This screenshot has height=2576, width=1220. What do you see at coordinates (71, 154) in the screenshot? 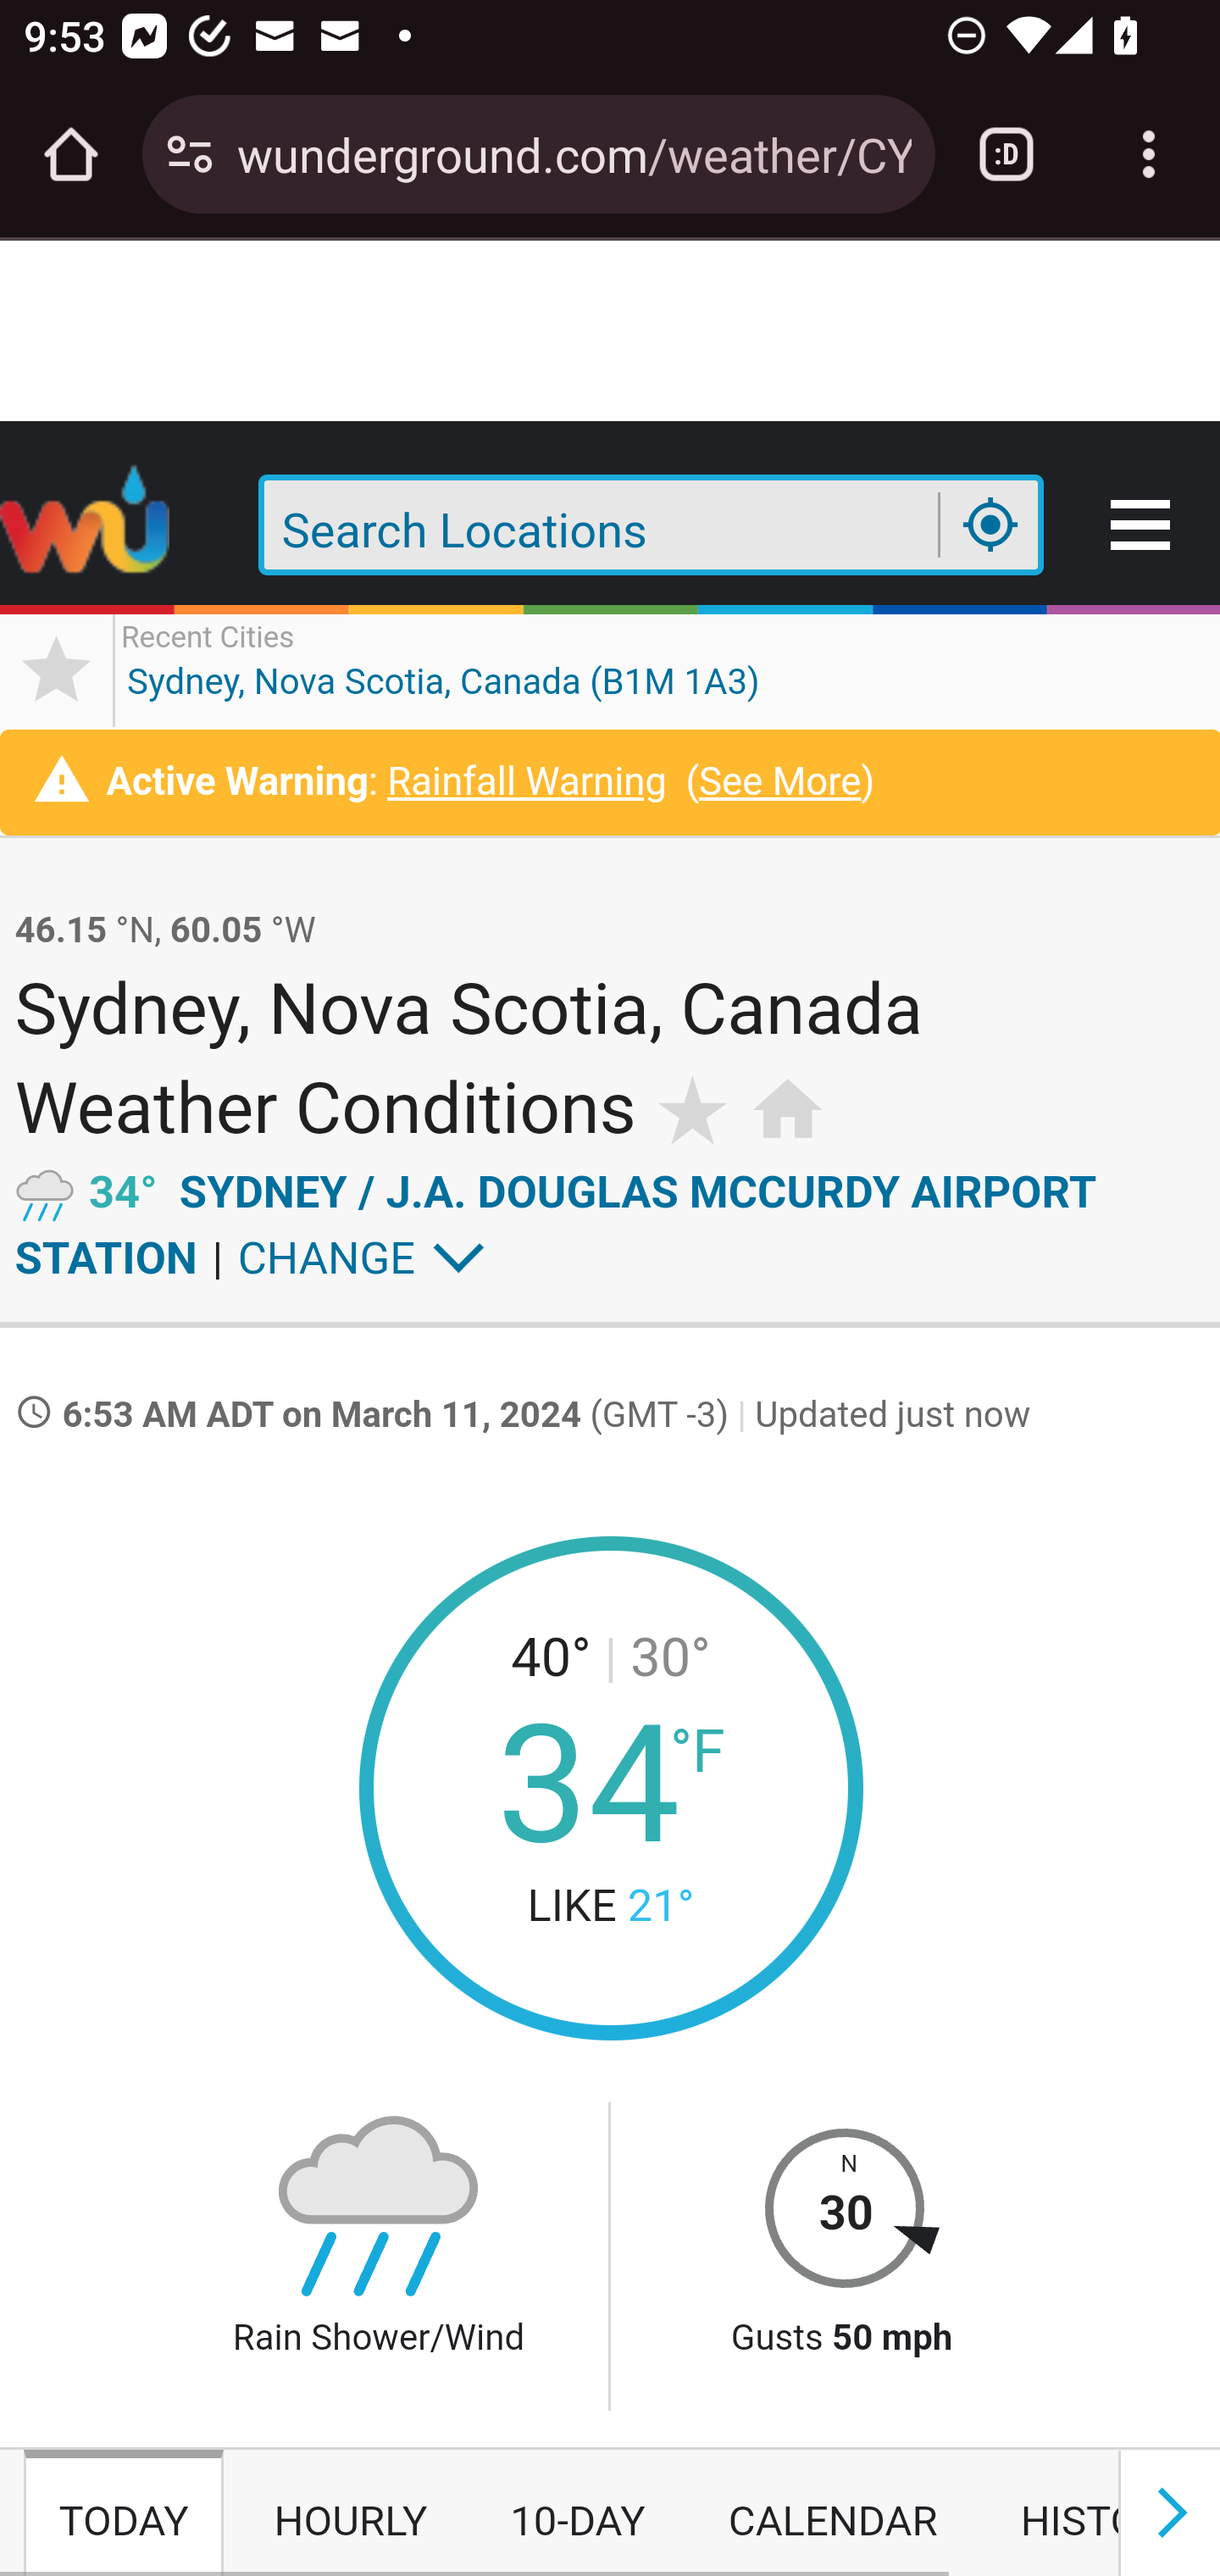
I see `Open the home page` at bounding box center [71, 154].